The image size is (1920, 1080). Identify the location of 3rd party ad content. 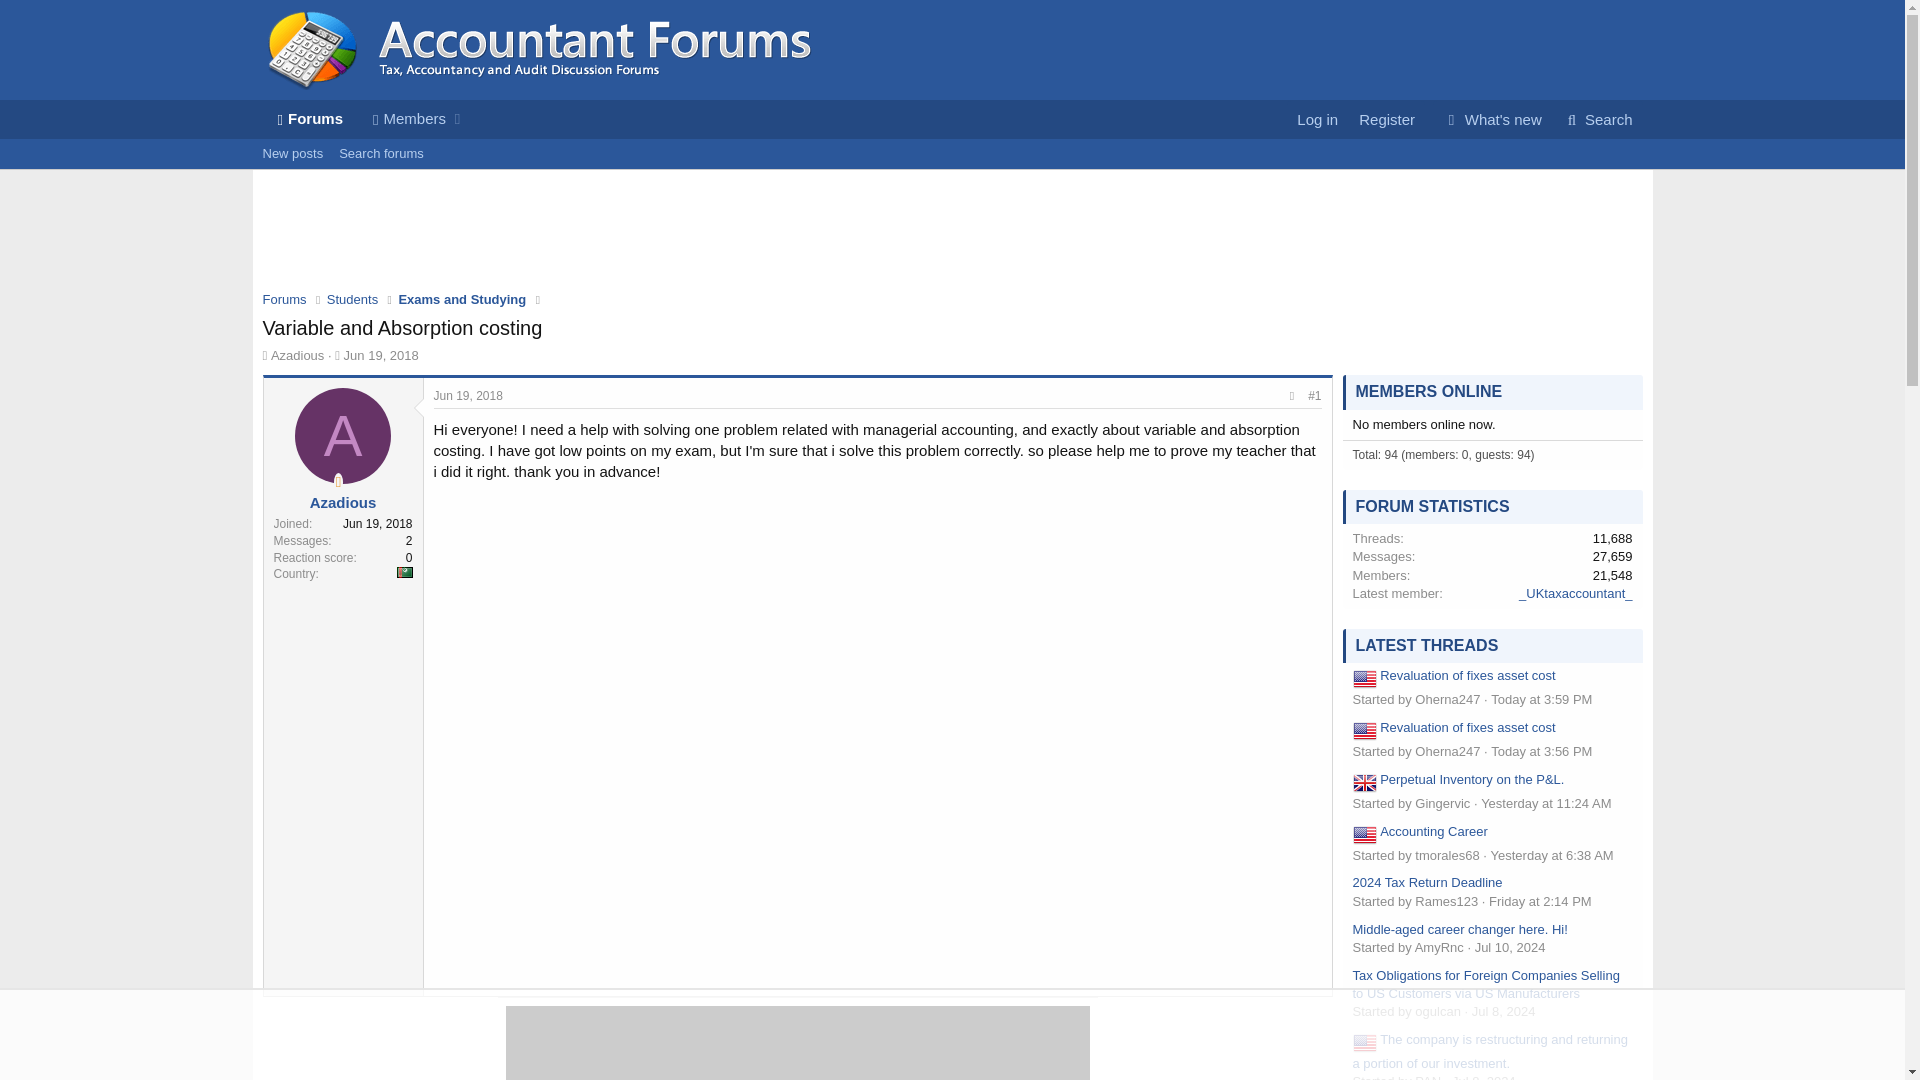
(283, 300).